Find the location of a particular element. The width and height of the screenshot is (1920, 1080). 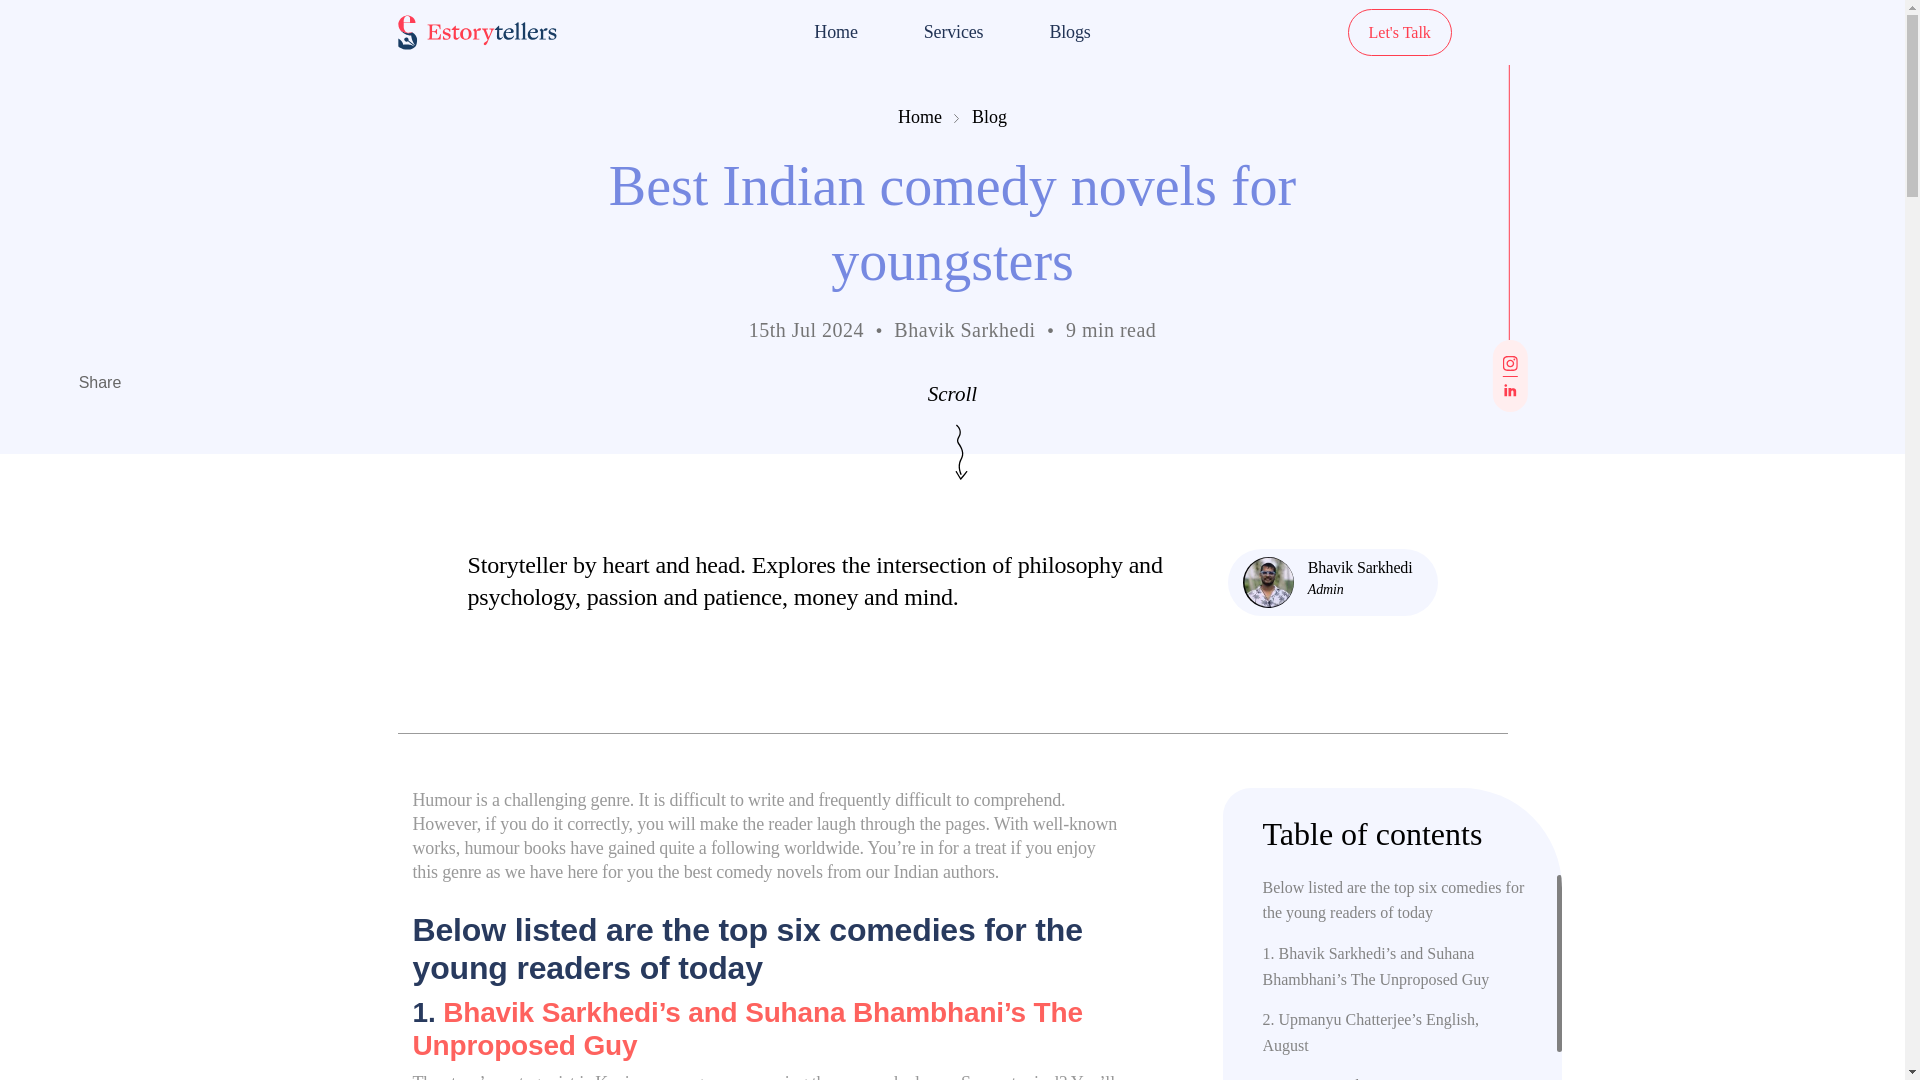

Services is located at coordinates (954, 32).